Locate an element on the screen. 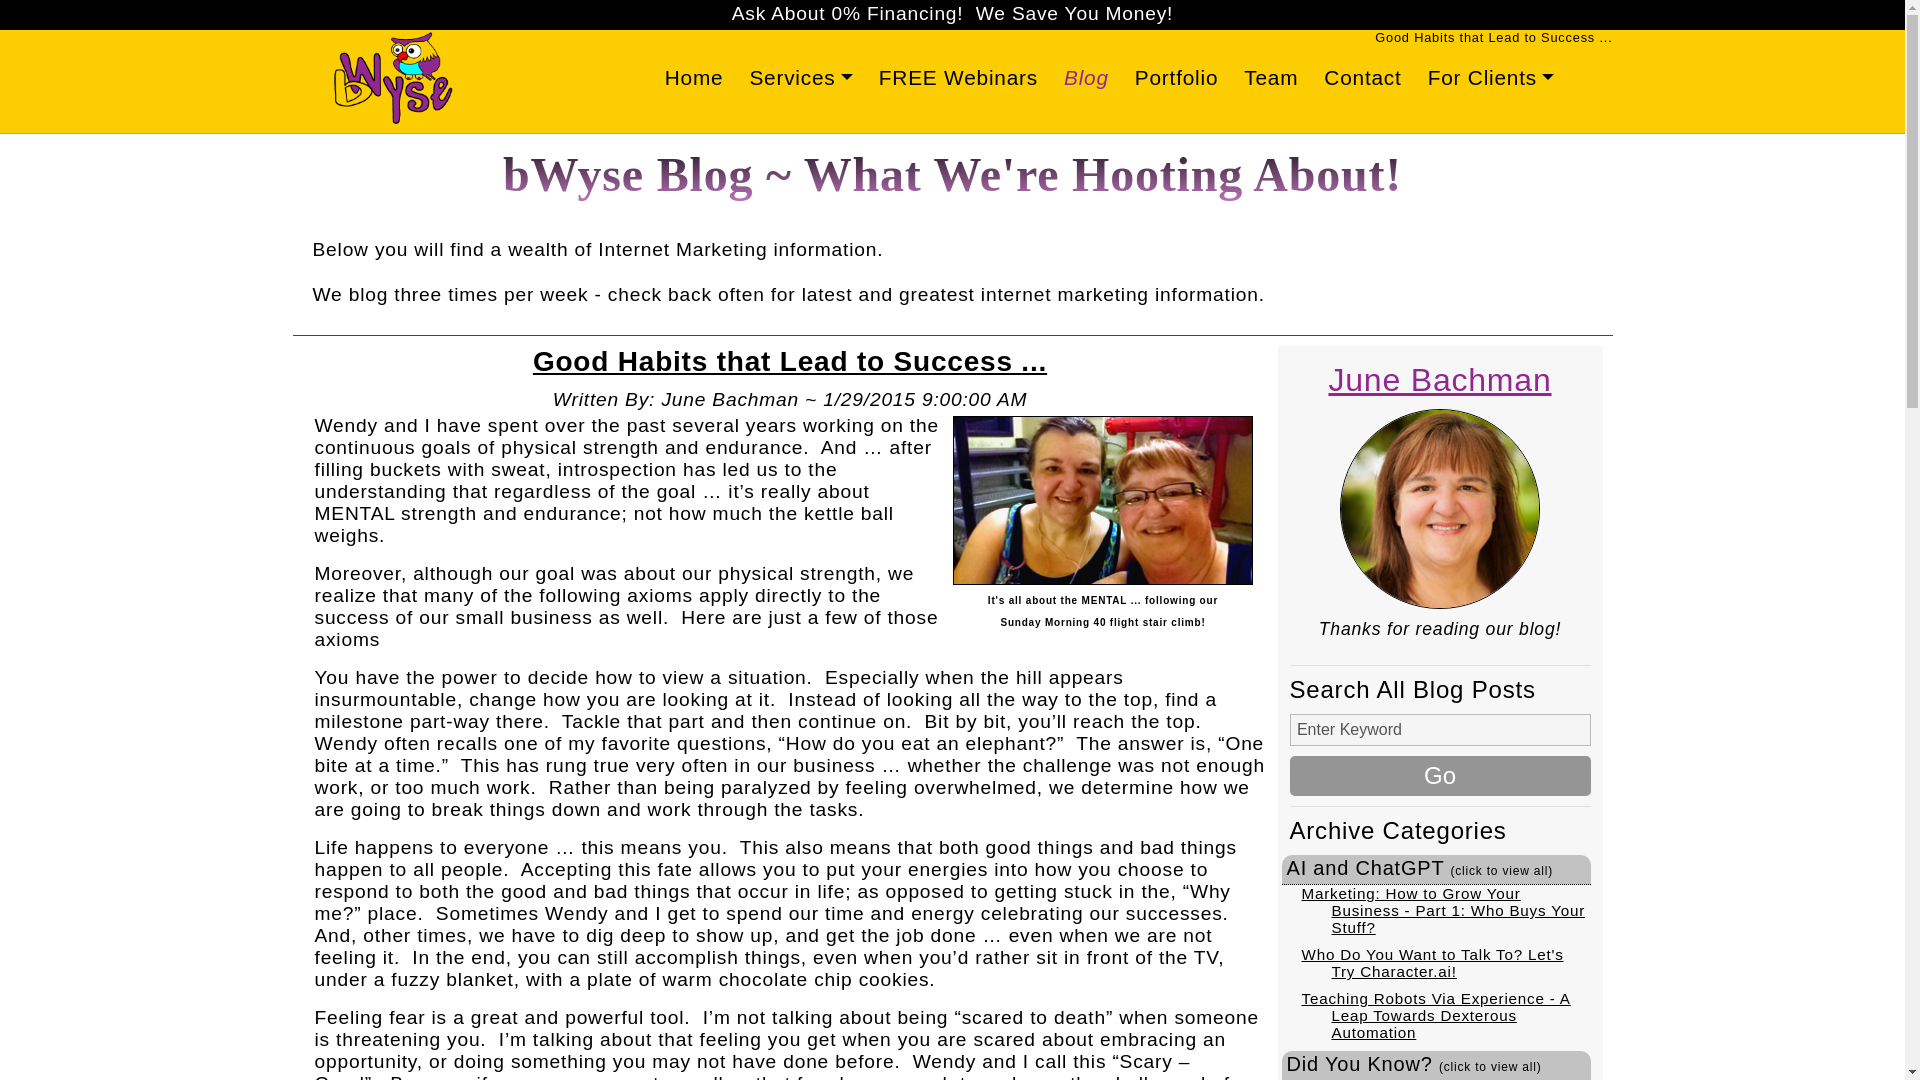 The height and width of the screenshot is (1080, 1920). June Bachman is located at coordinates (1440, 380).